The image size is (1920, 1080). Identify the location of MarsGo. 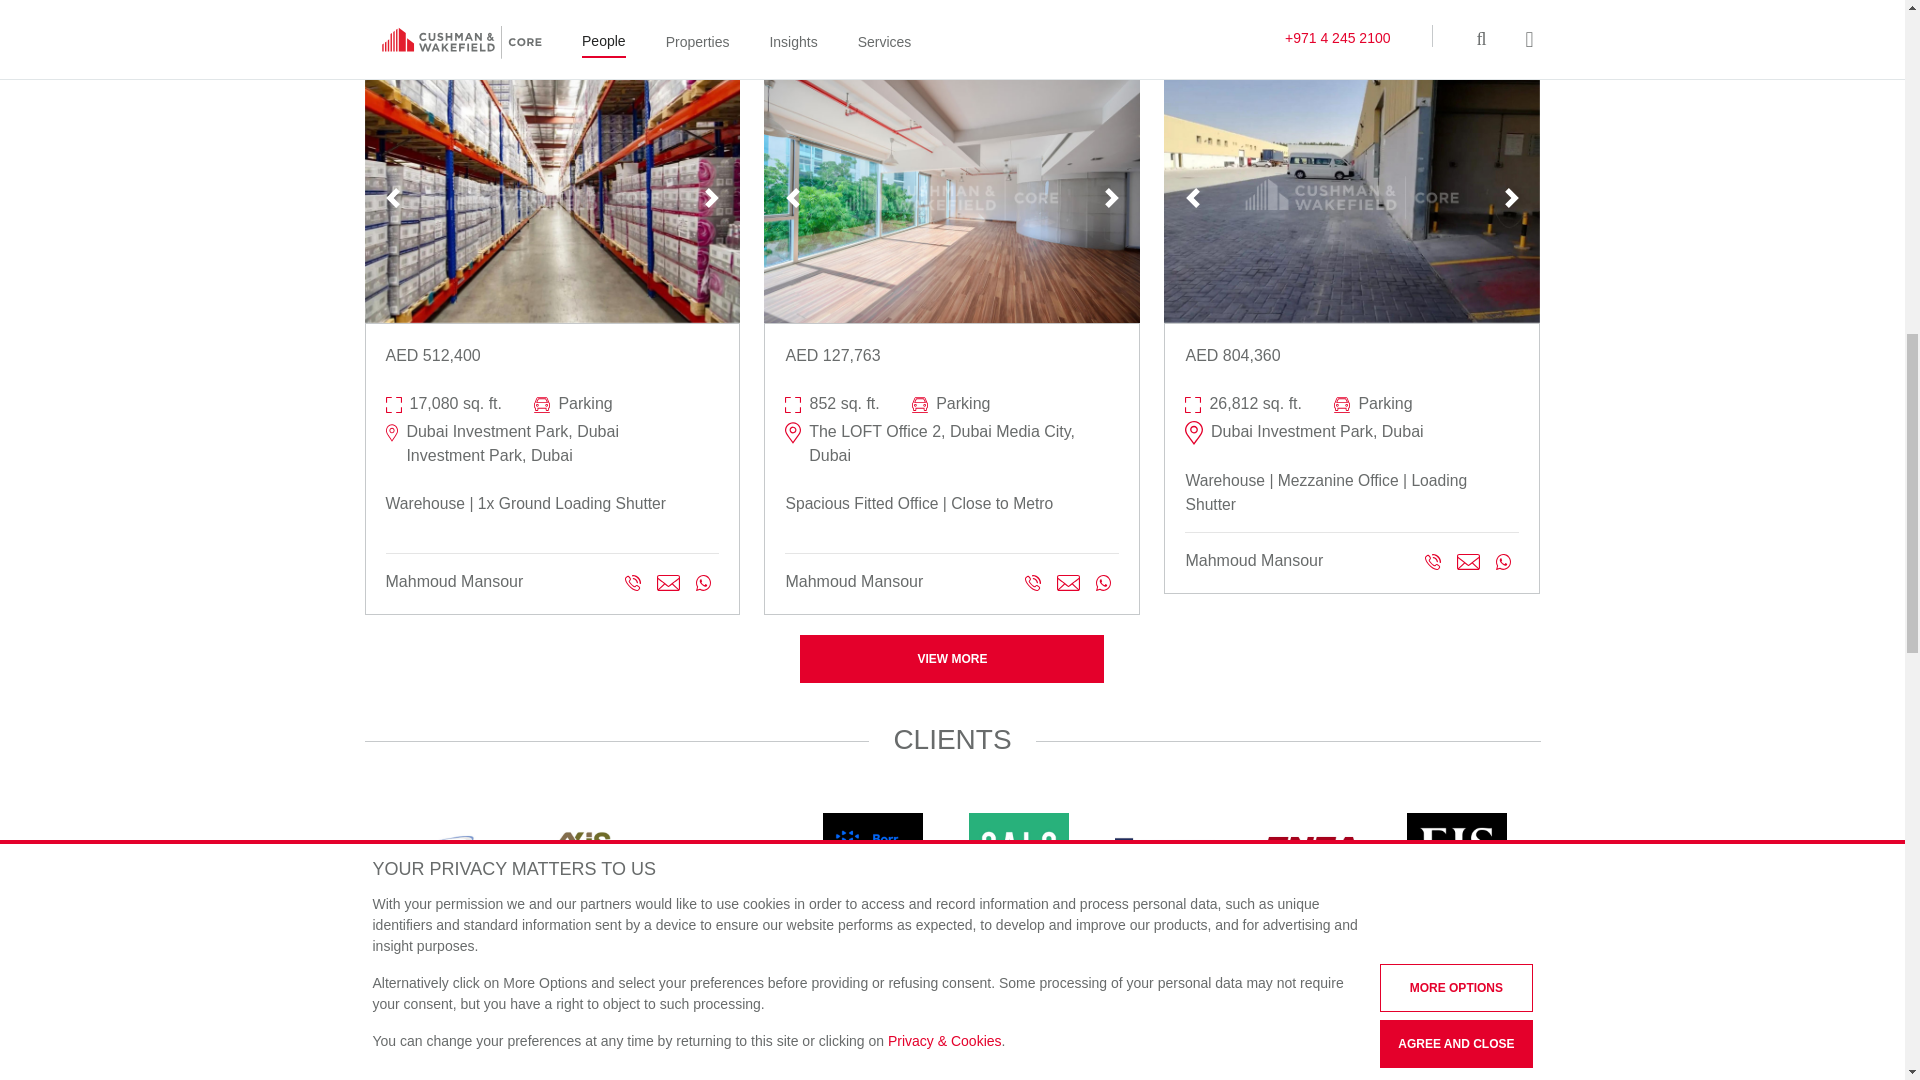
(434, 1058).